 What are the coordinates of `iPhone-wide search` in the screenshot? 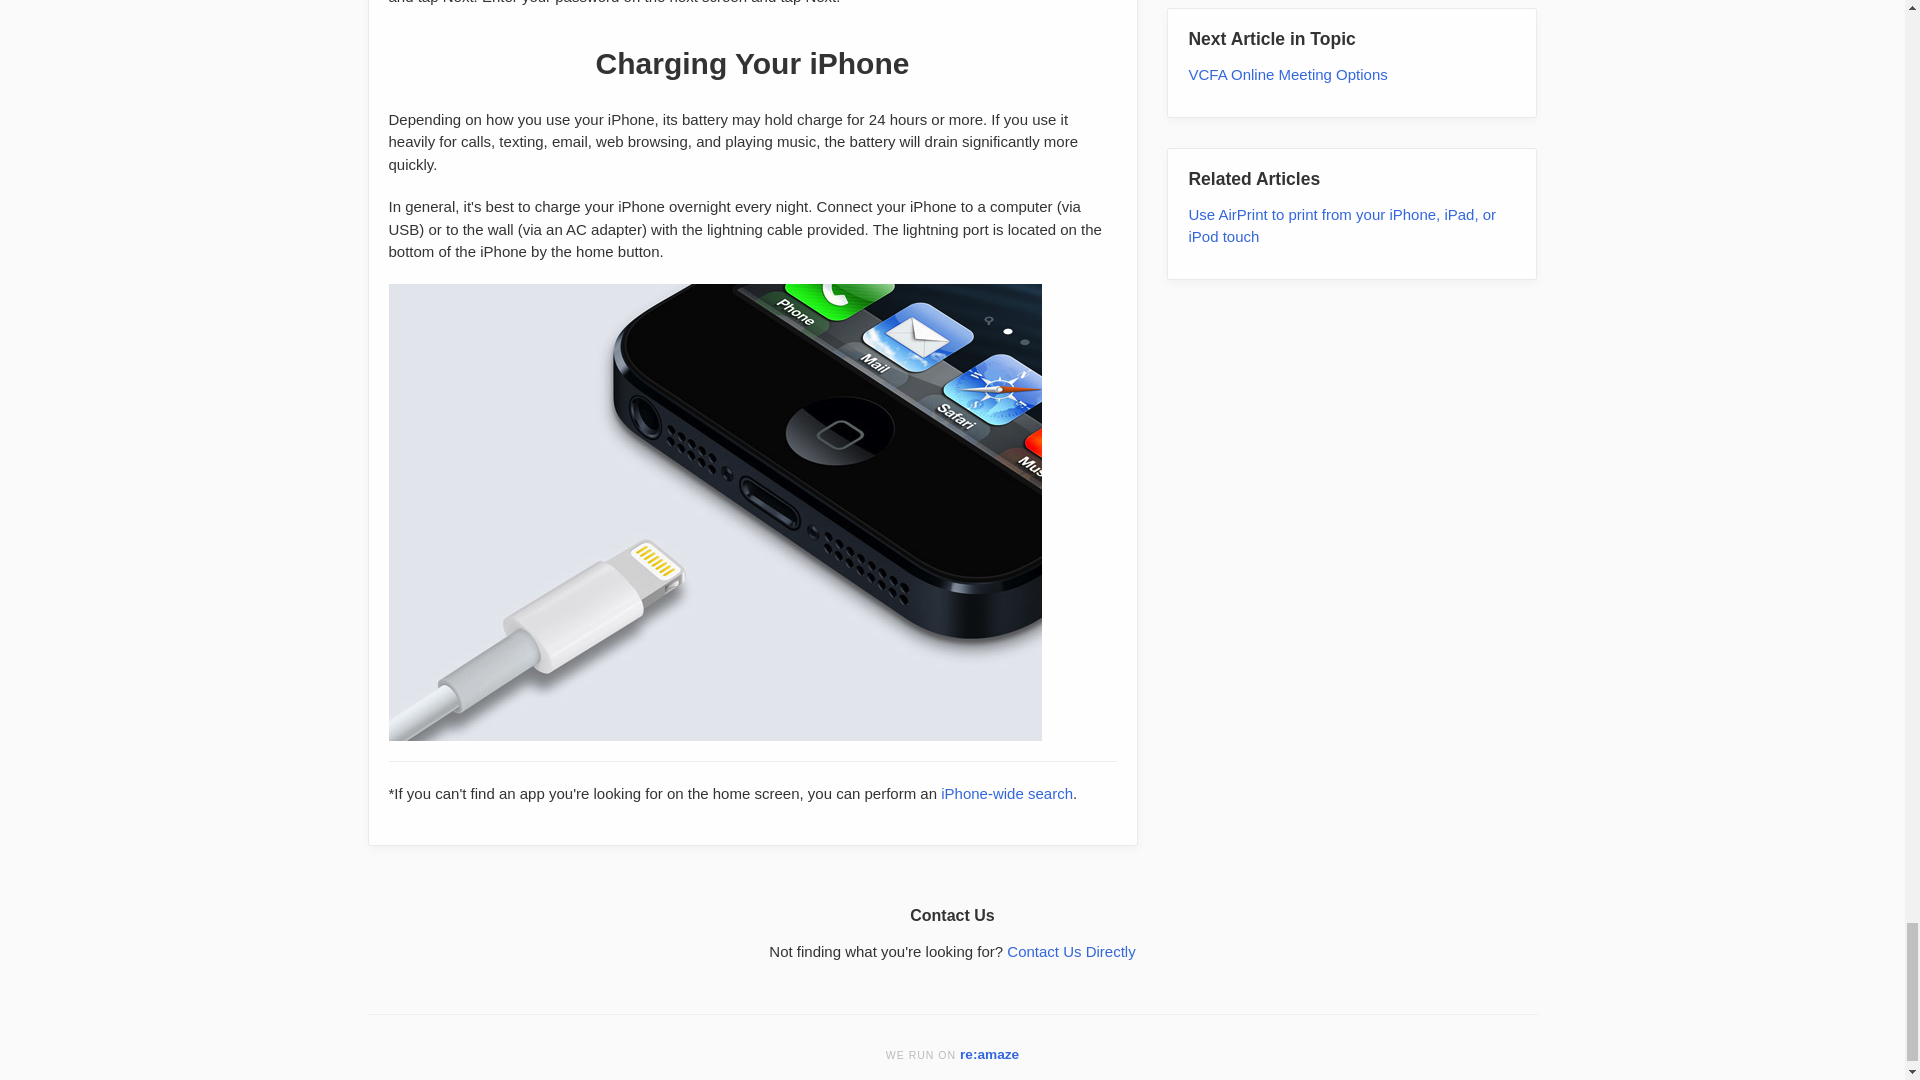 It's located at (1006, 794).